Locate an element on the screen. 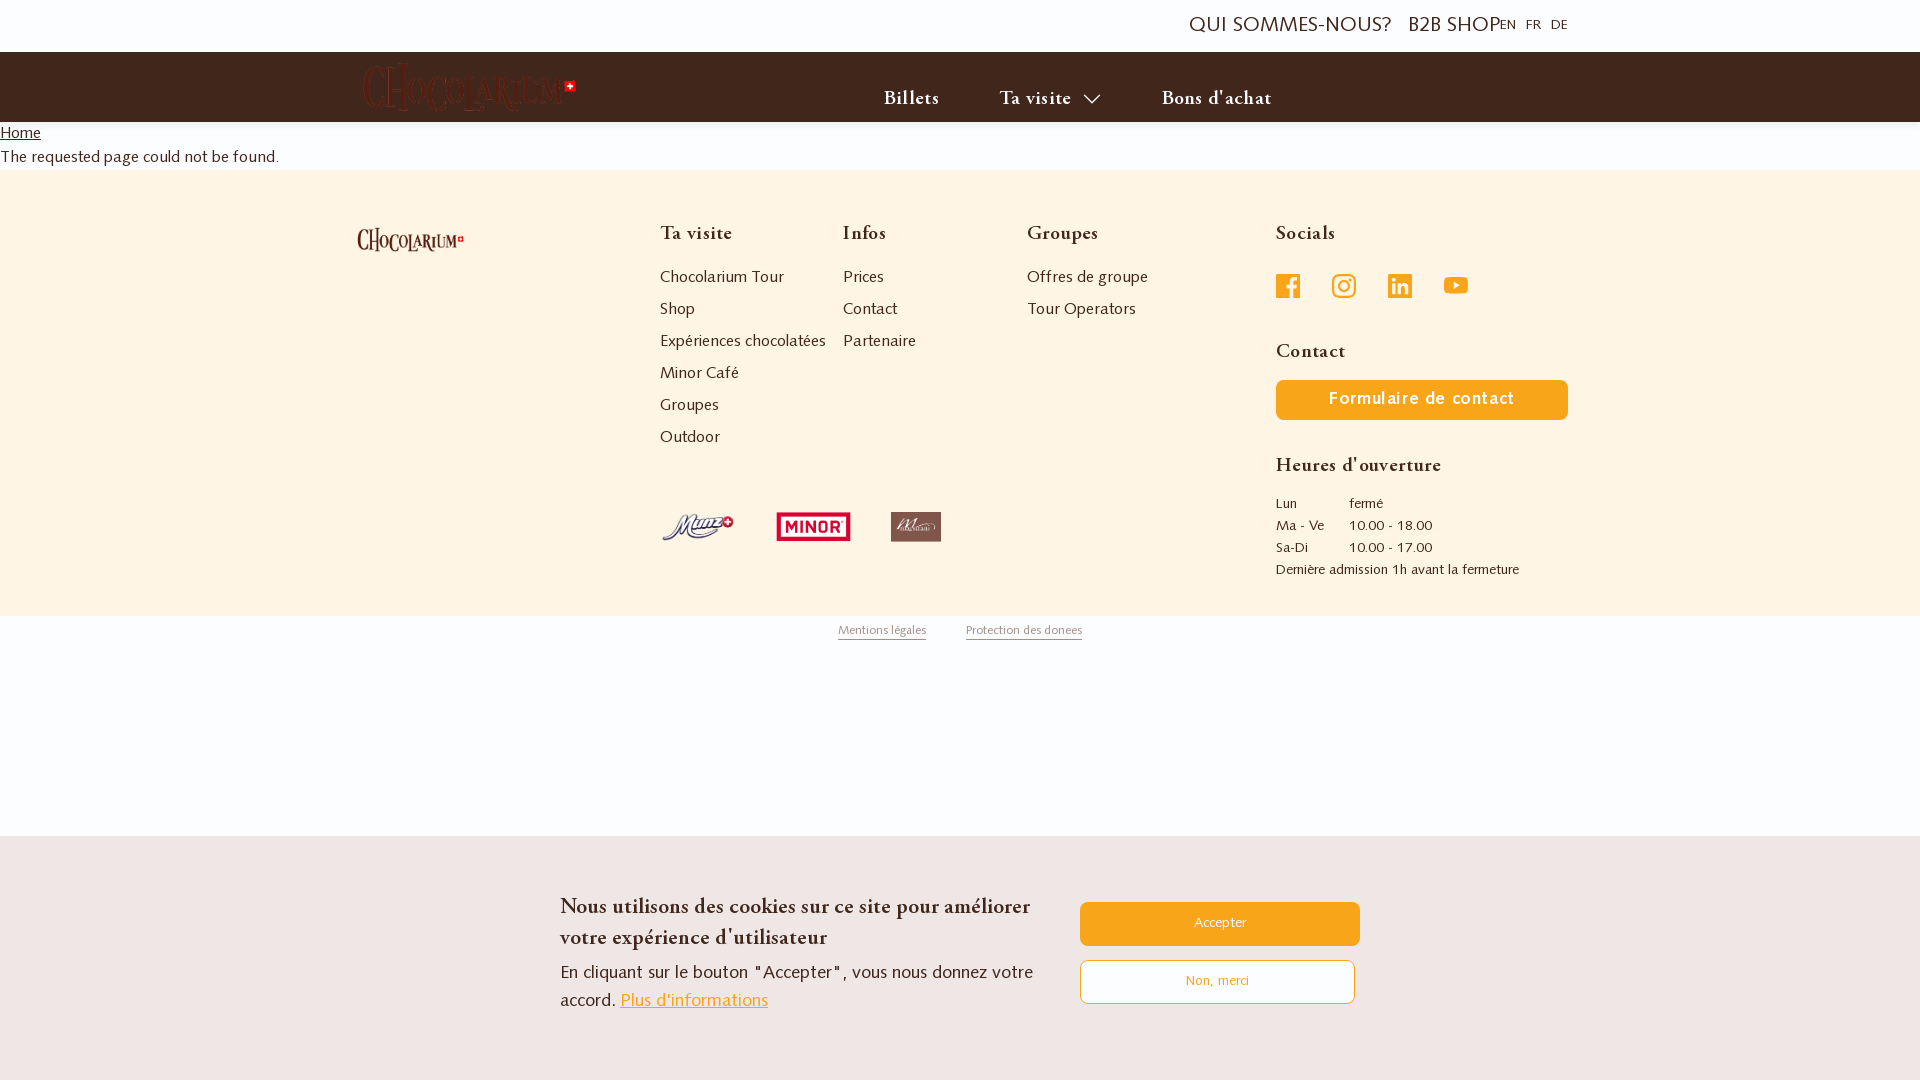 This screenshot has width=1920, height=1080. Chocolarium Tour is located at coordinates (960, 253).